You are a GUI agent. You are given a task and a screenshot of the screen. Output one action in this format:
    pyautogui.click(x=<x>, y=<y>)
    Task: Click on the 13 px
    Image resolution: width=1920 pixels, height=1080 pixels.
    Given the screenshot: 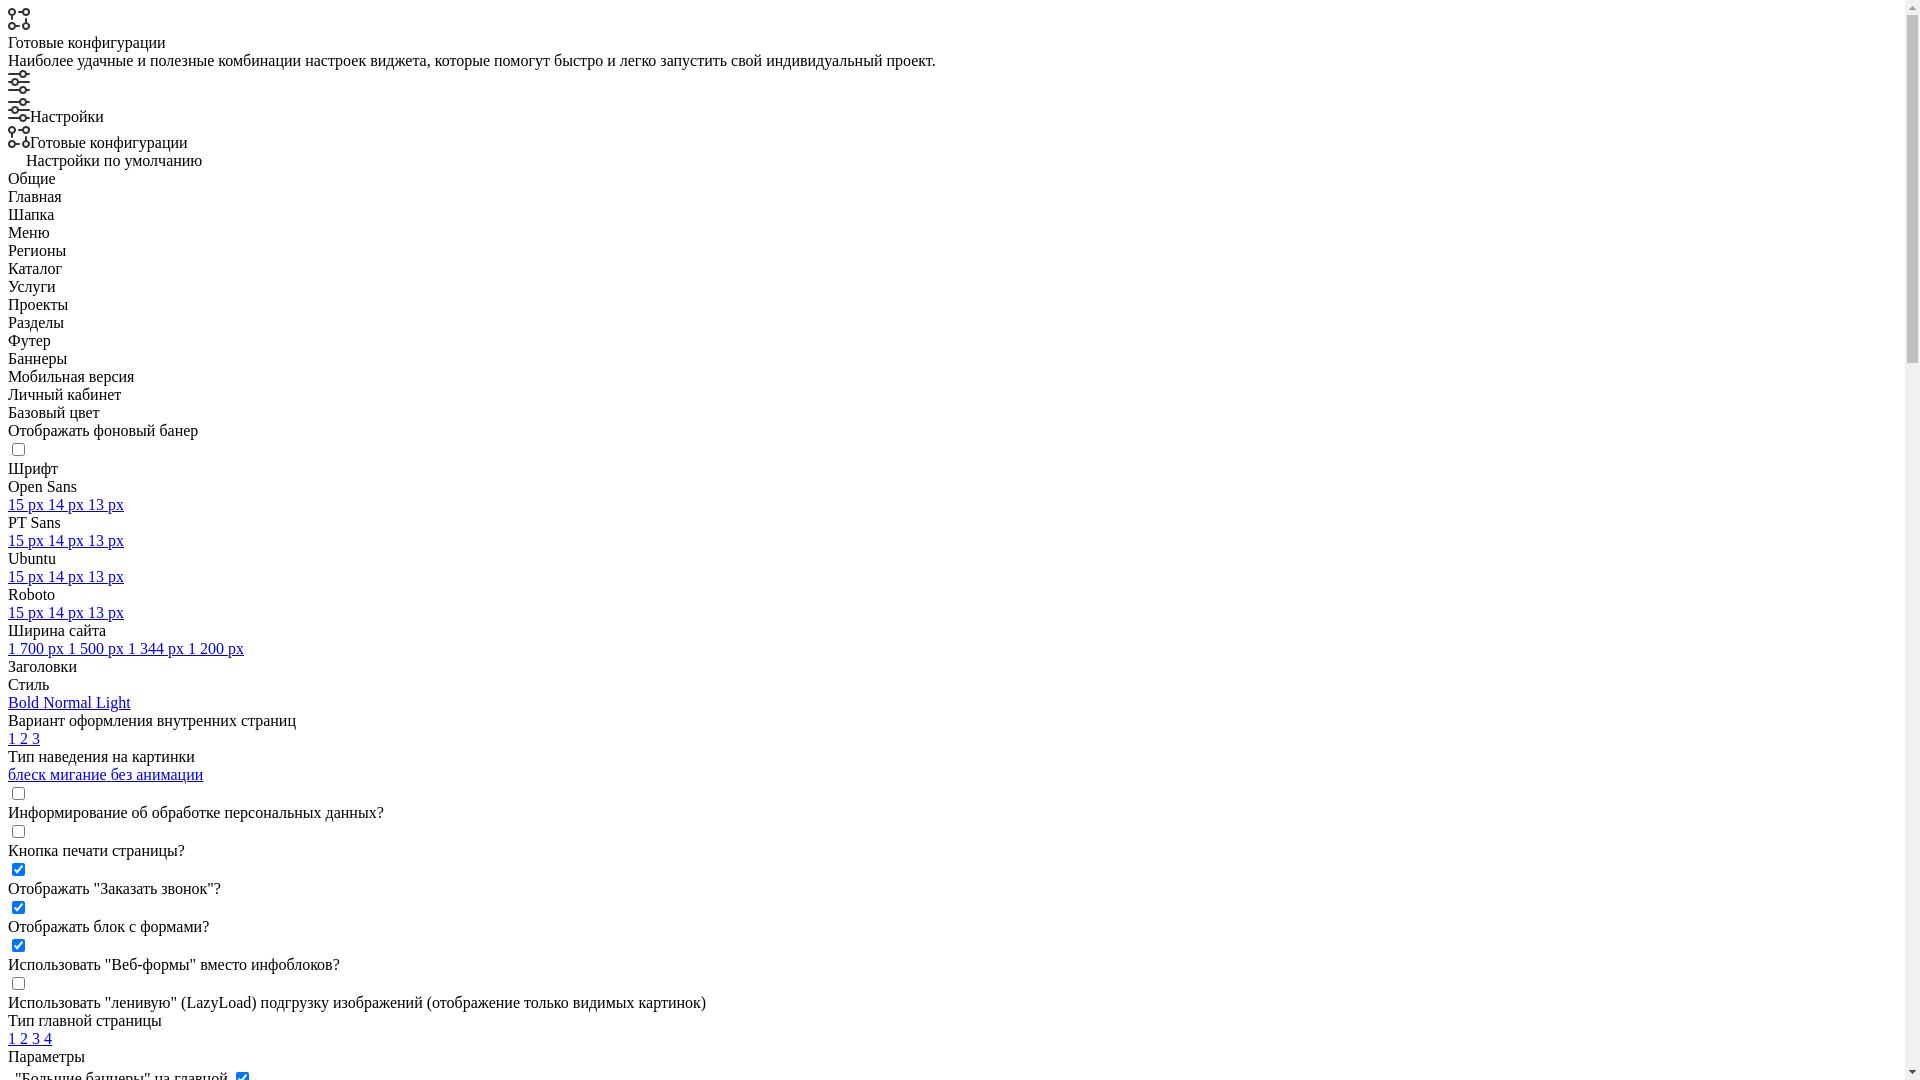 What is the action you would take?
    pyautogui.click(x=106, y=612)
    